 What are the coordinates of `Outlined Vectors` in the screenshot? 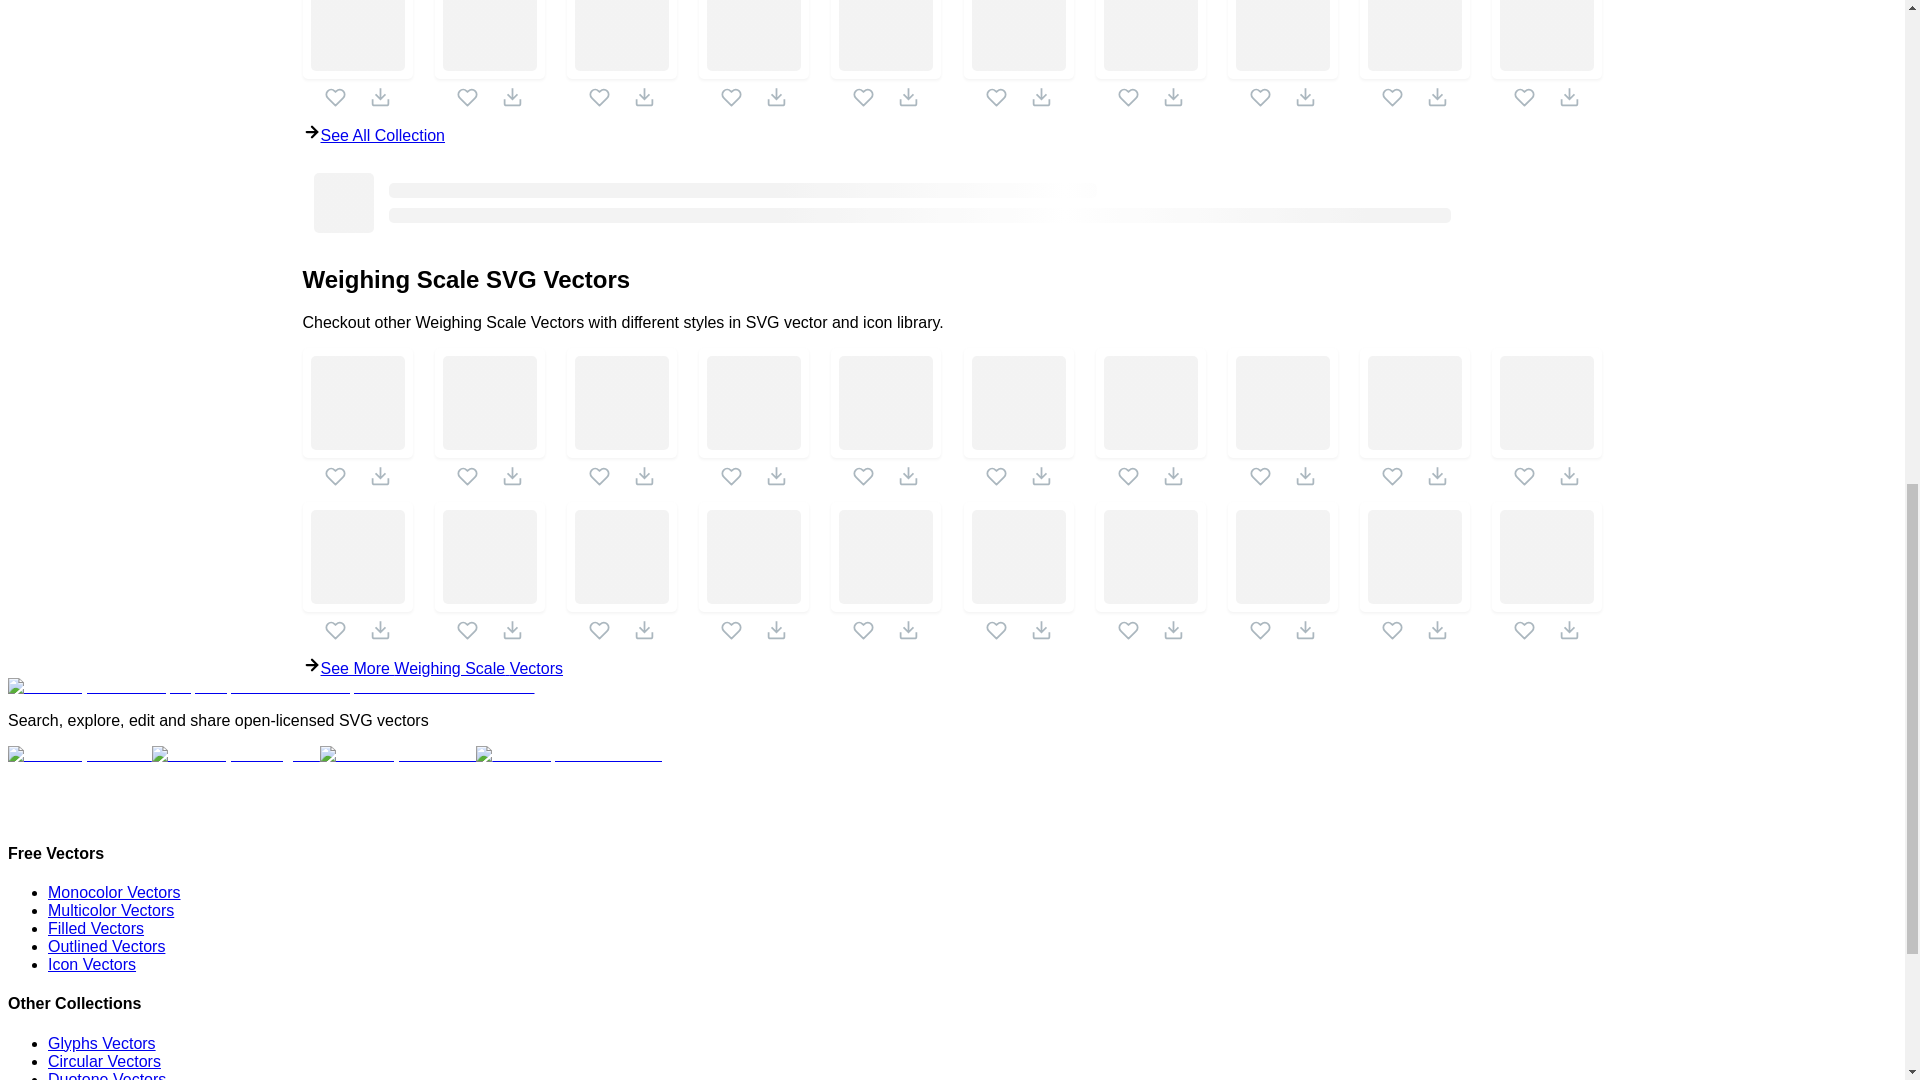 It's located at (106, 946).